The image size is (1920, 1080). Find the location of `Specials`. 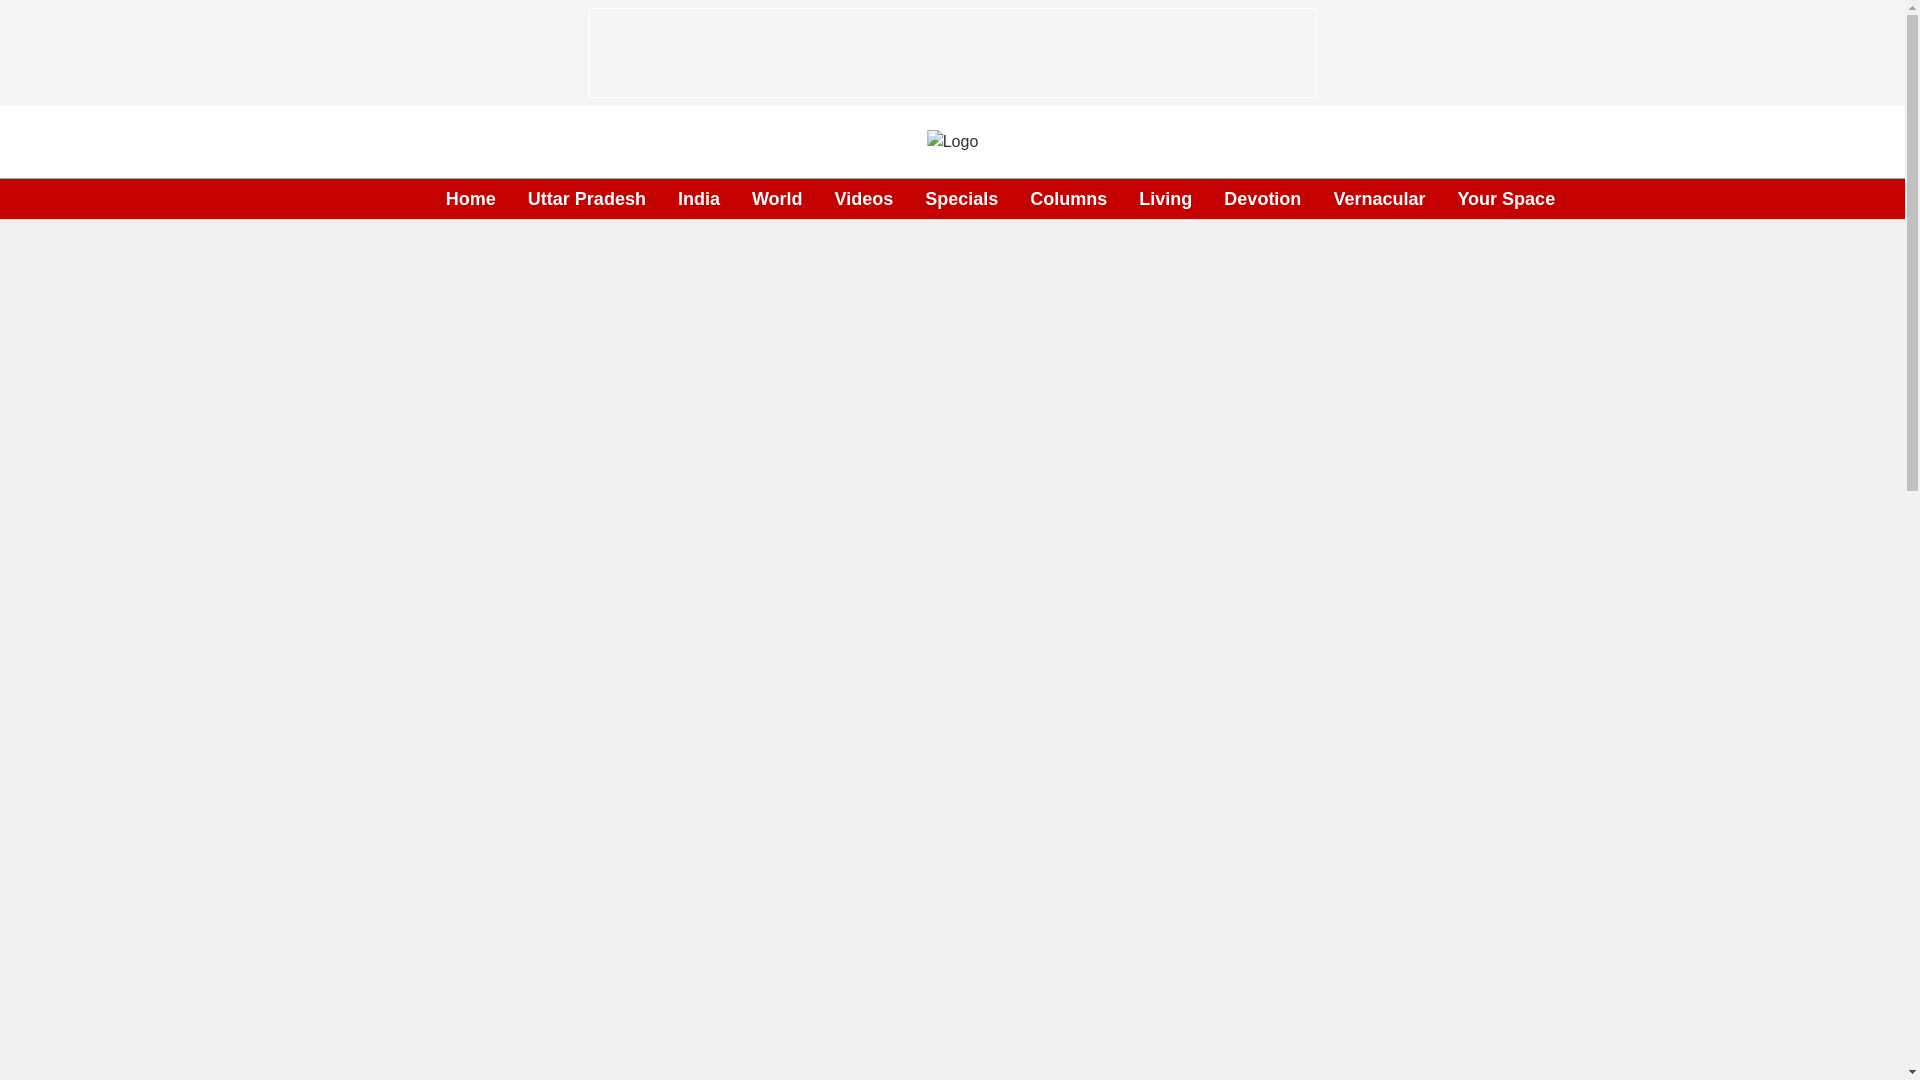

Specials is located at coordinates (962, 198).